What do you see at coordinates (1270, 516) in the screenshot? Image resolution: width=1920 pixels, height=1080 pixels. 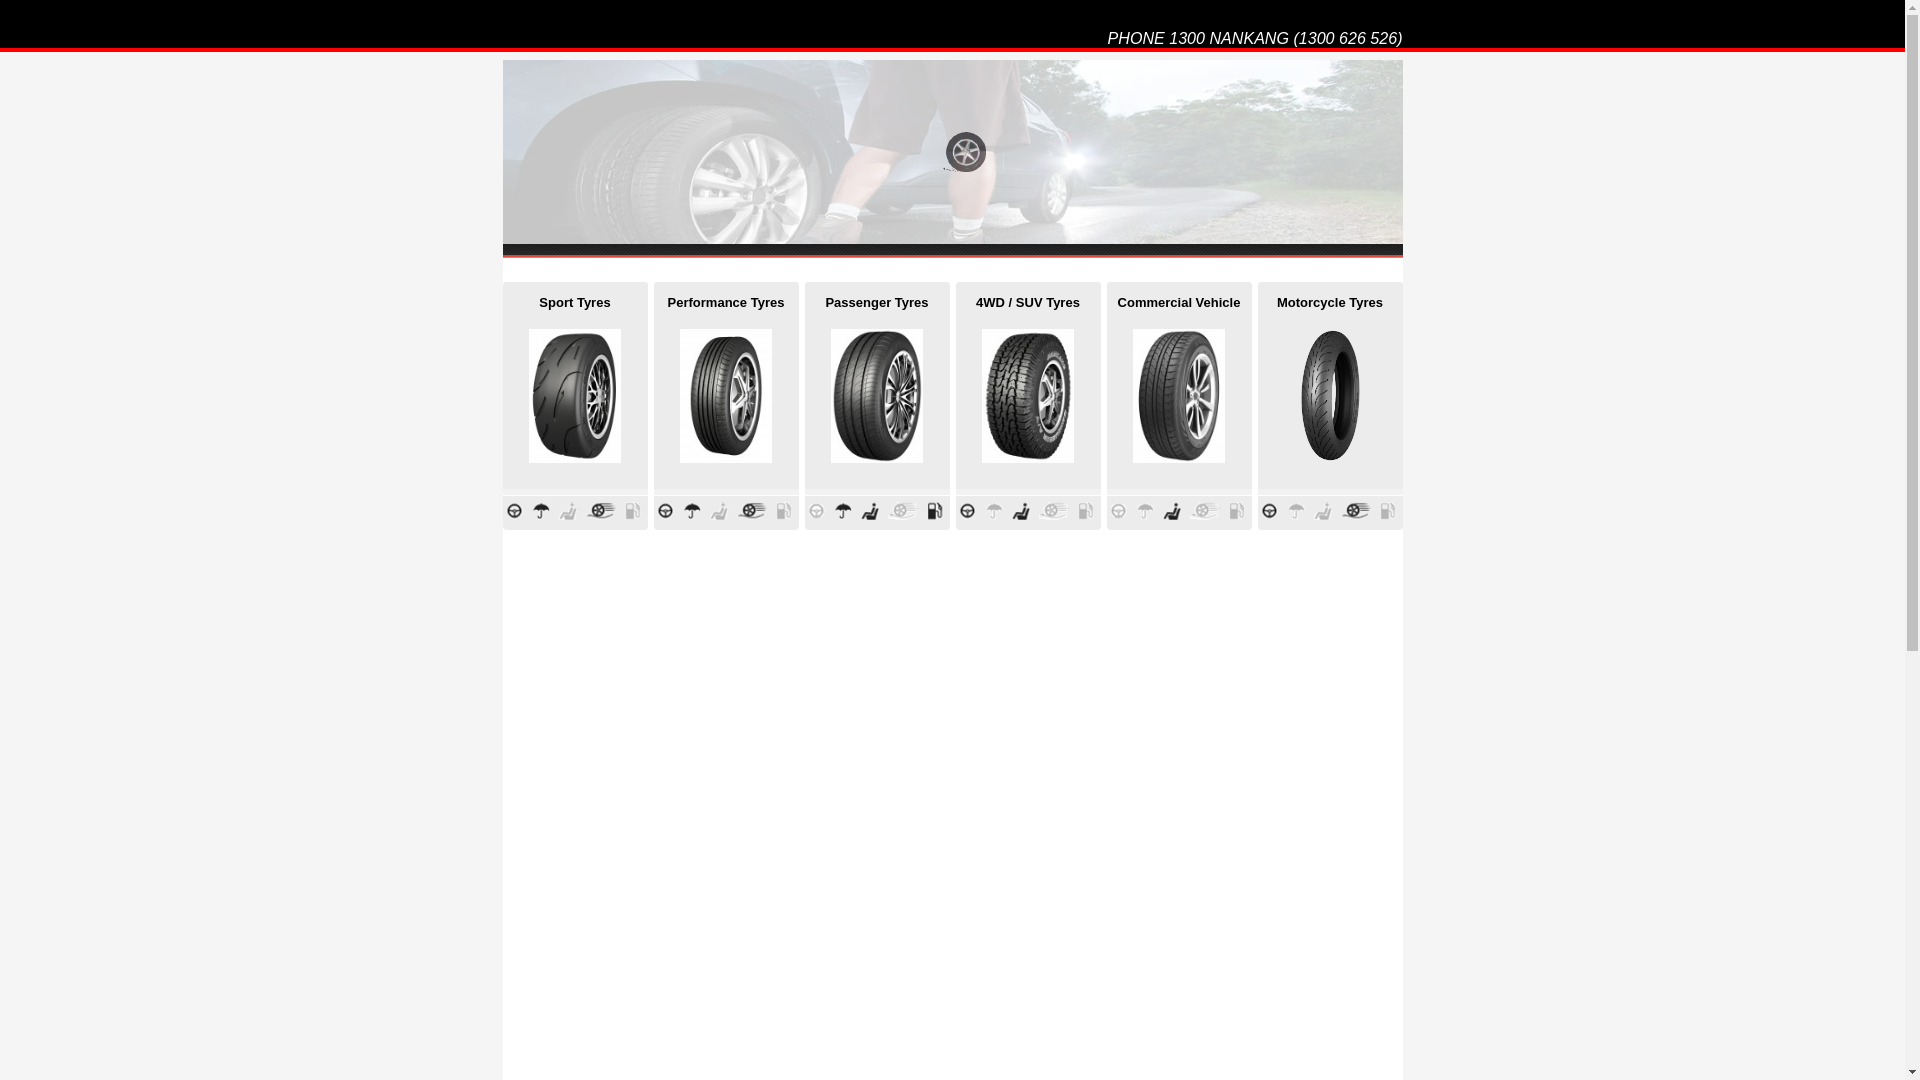 I see `Handling` at bounding box center [1270, 516].